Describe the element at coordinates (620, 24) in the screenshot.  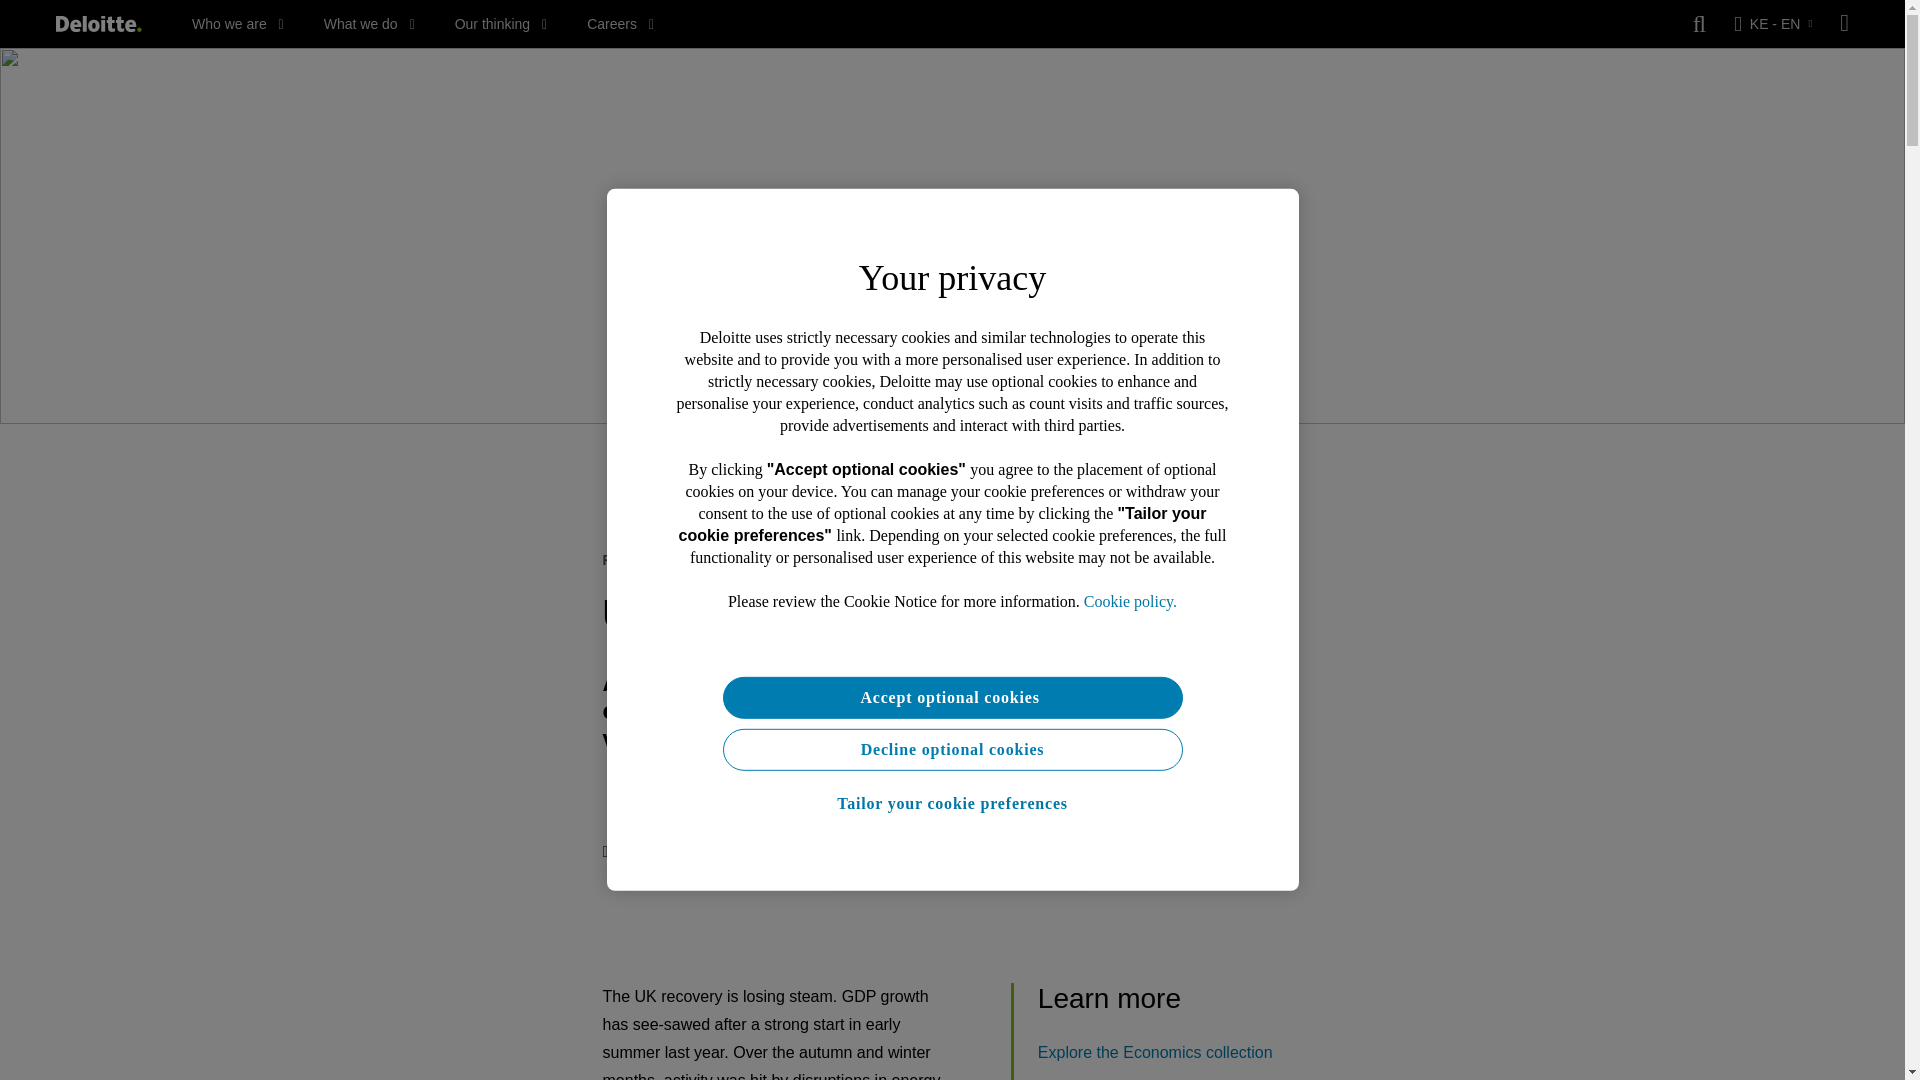
I see `Careers` at that location.